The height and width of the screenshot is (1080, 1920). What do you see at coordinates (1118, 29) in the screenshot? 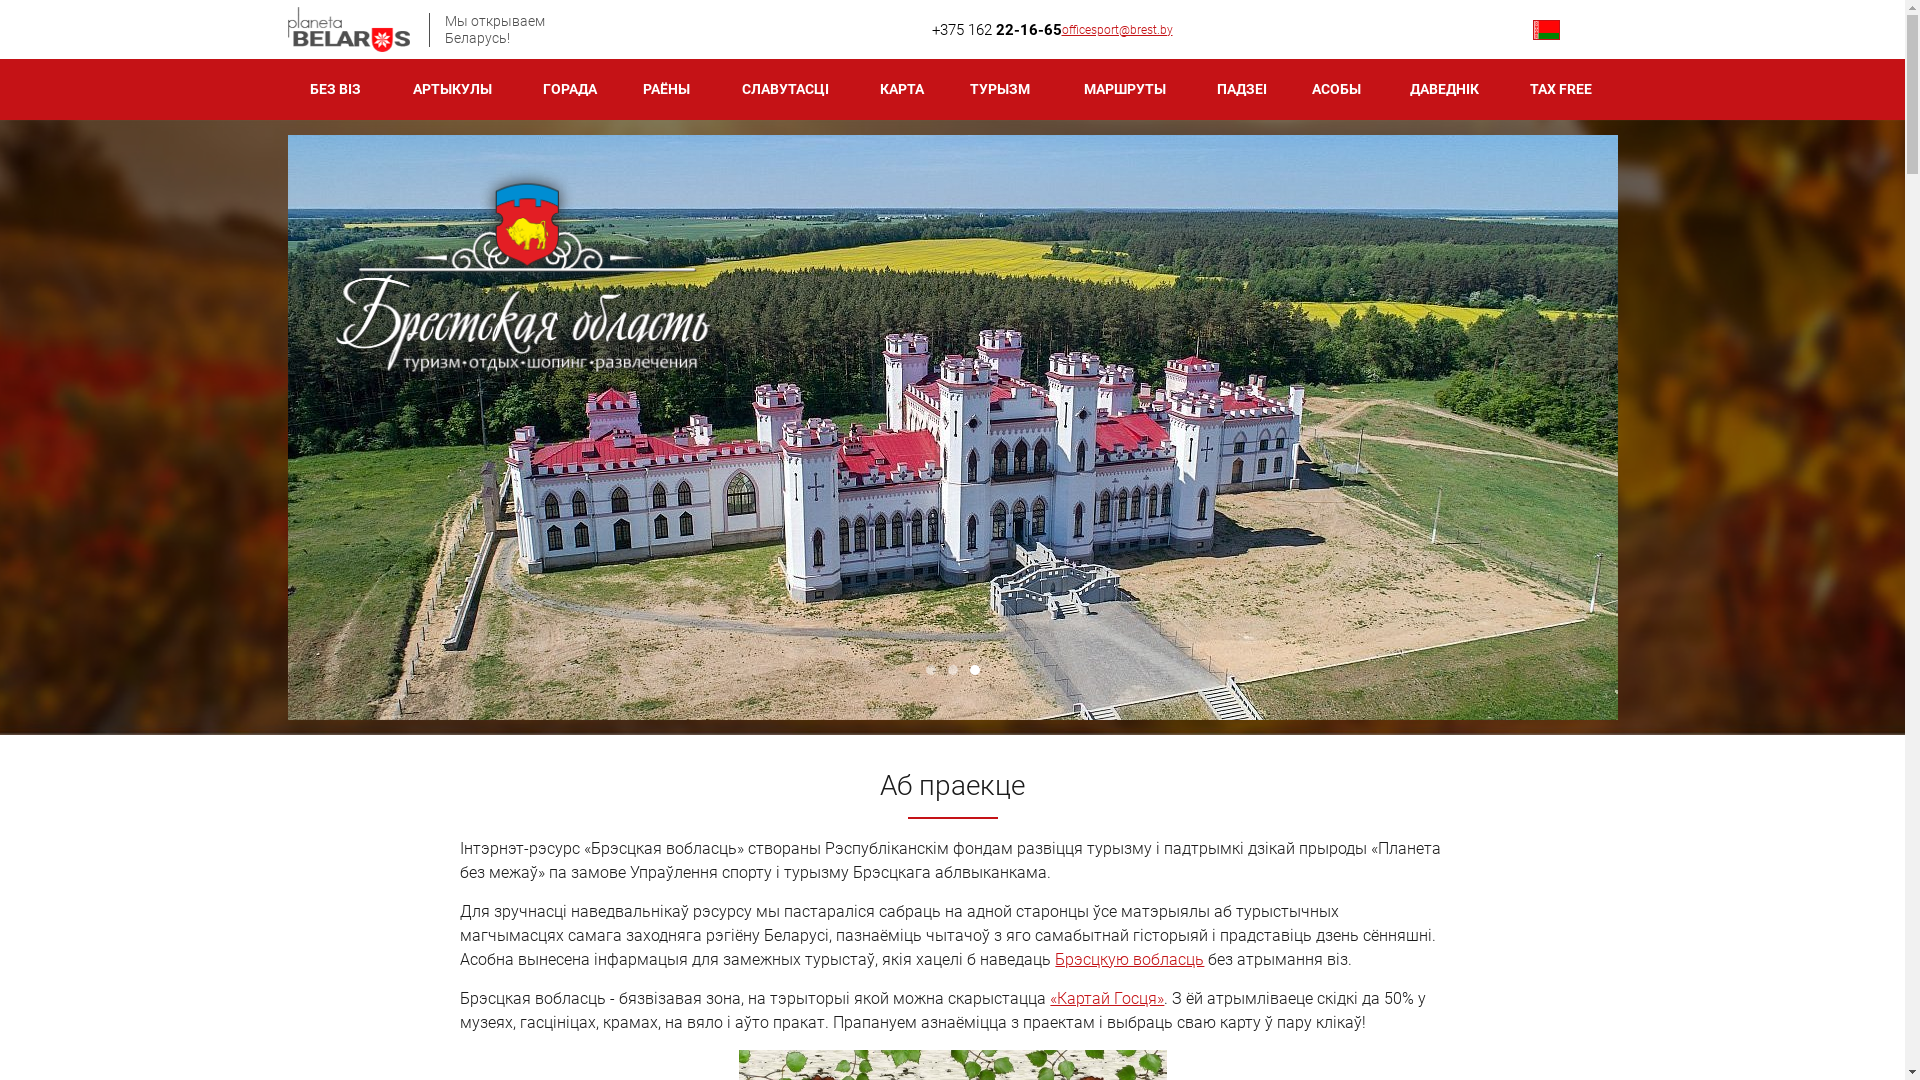
I see `officesport@brest.by` at bounding box center [1118, 29].